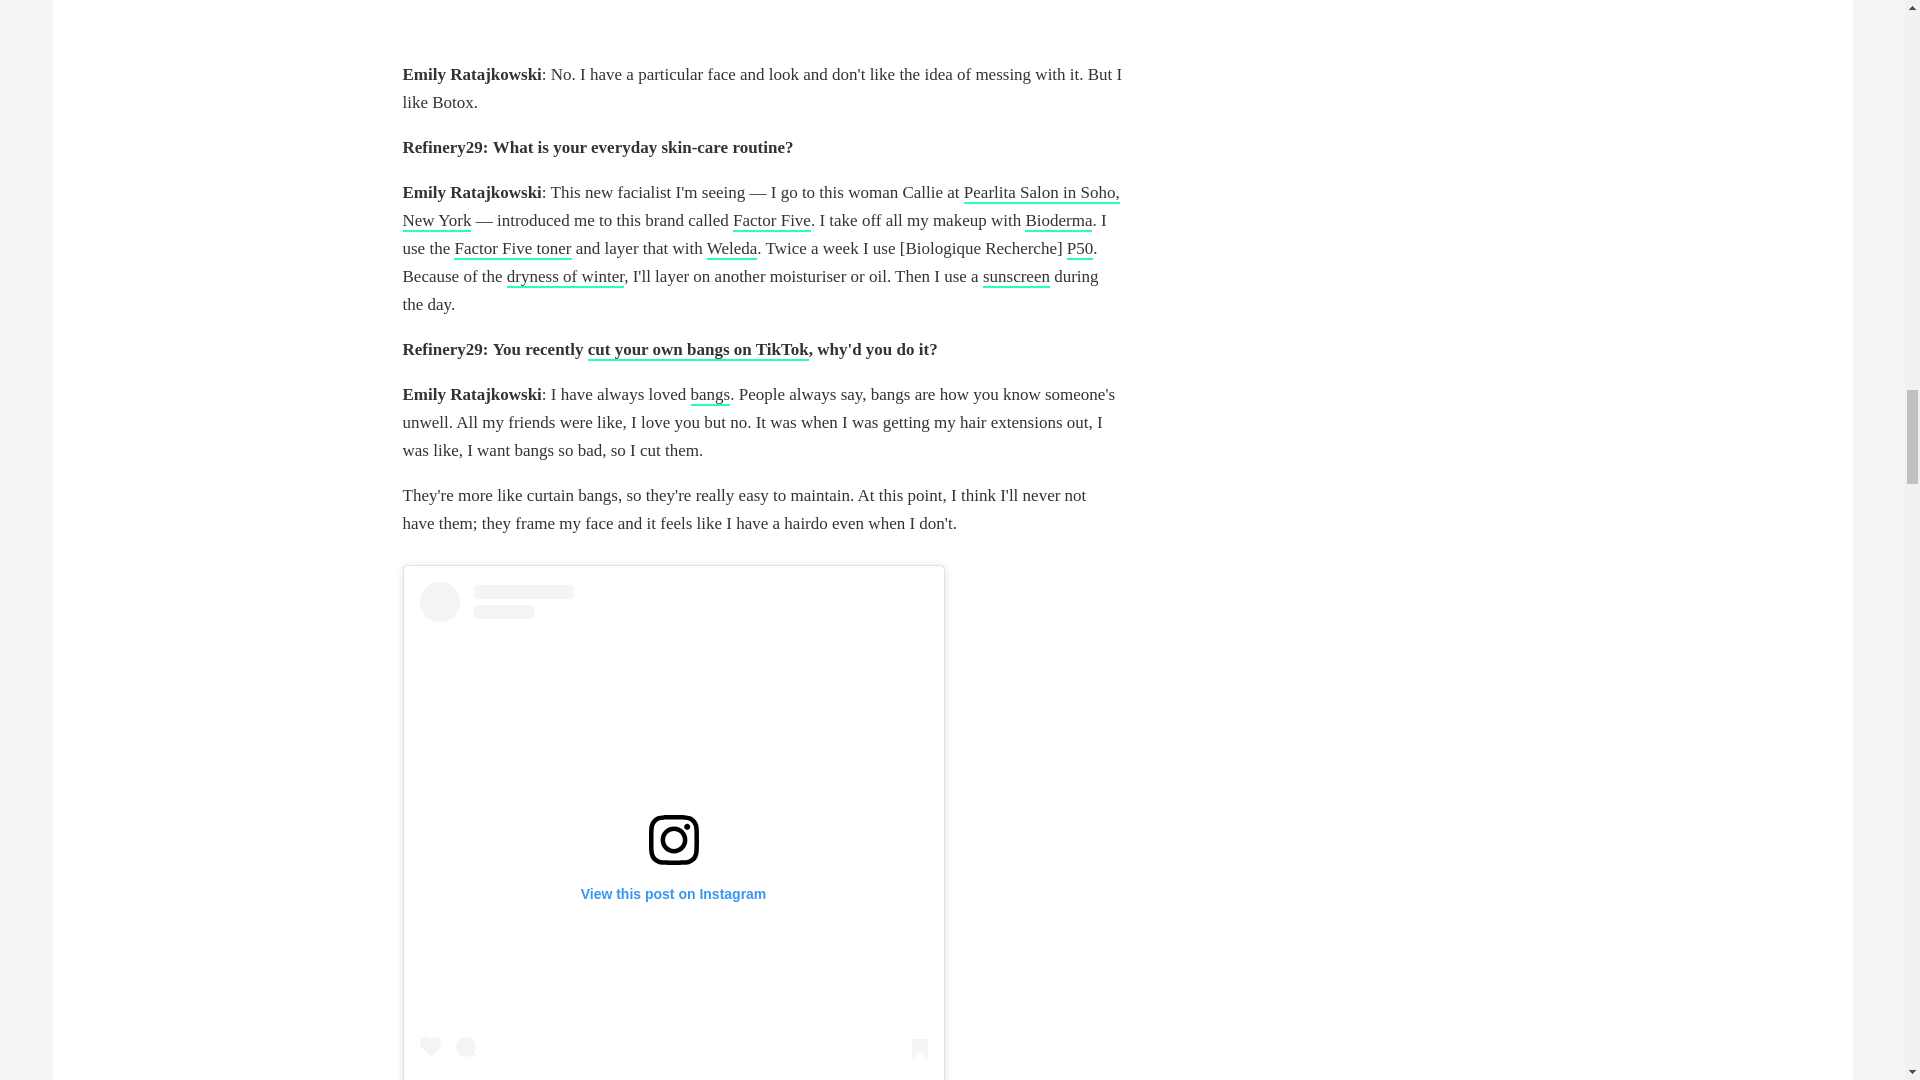 The image size is (1920, 1080). What do you see at coordinates (512, 249) in the screenshot?
I see `Factor Five toner` at bounding box center [512, 249].